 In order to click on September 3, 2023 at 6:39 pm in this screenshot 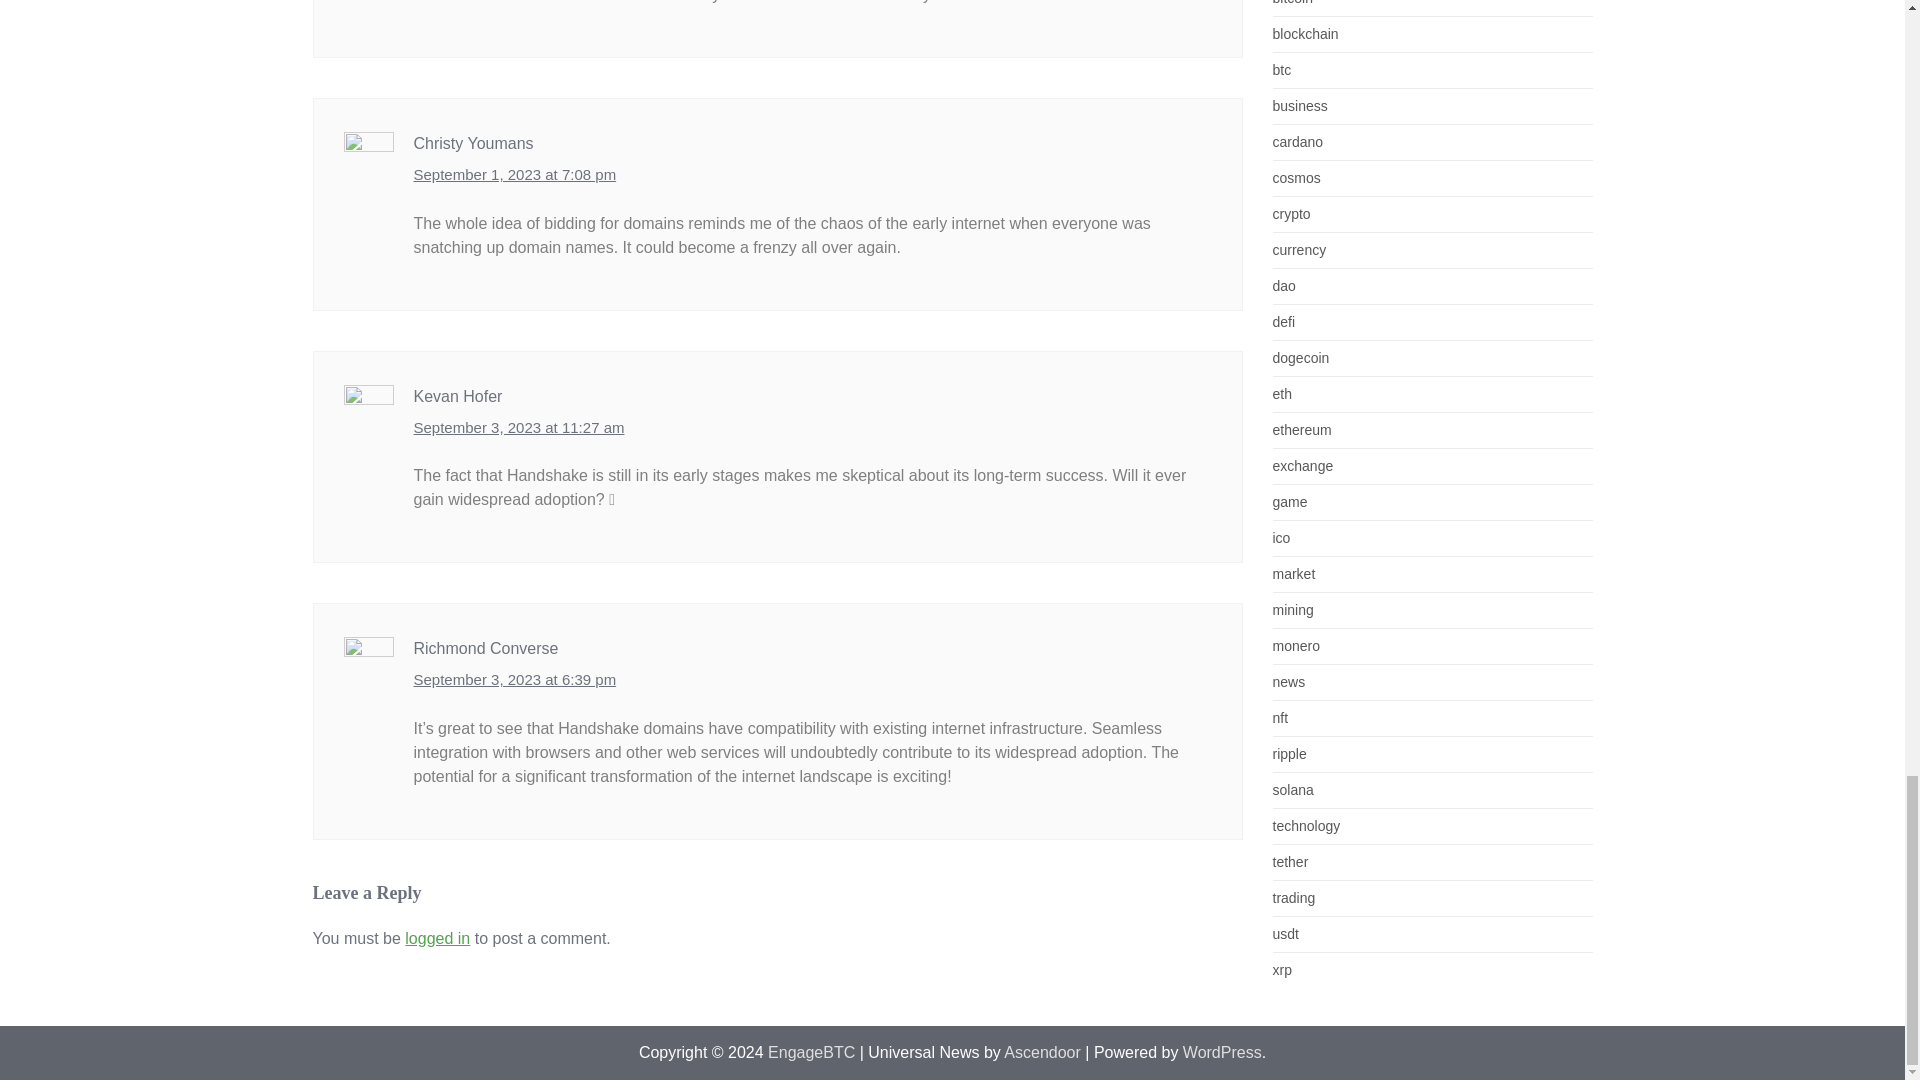, I will do `click(515, 680)`.